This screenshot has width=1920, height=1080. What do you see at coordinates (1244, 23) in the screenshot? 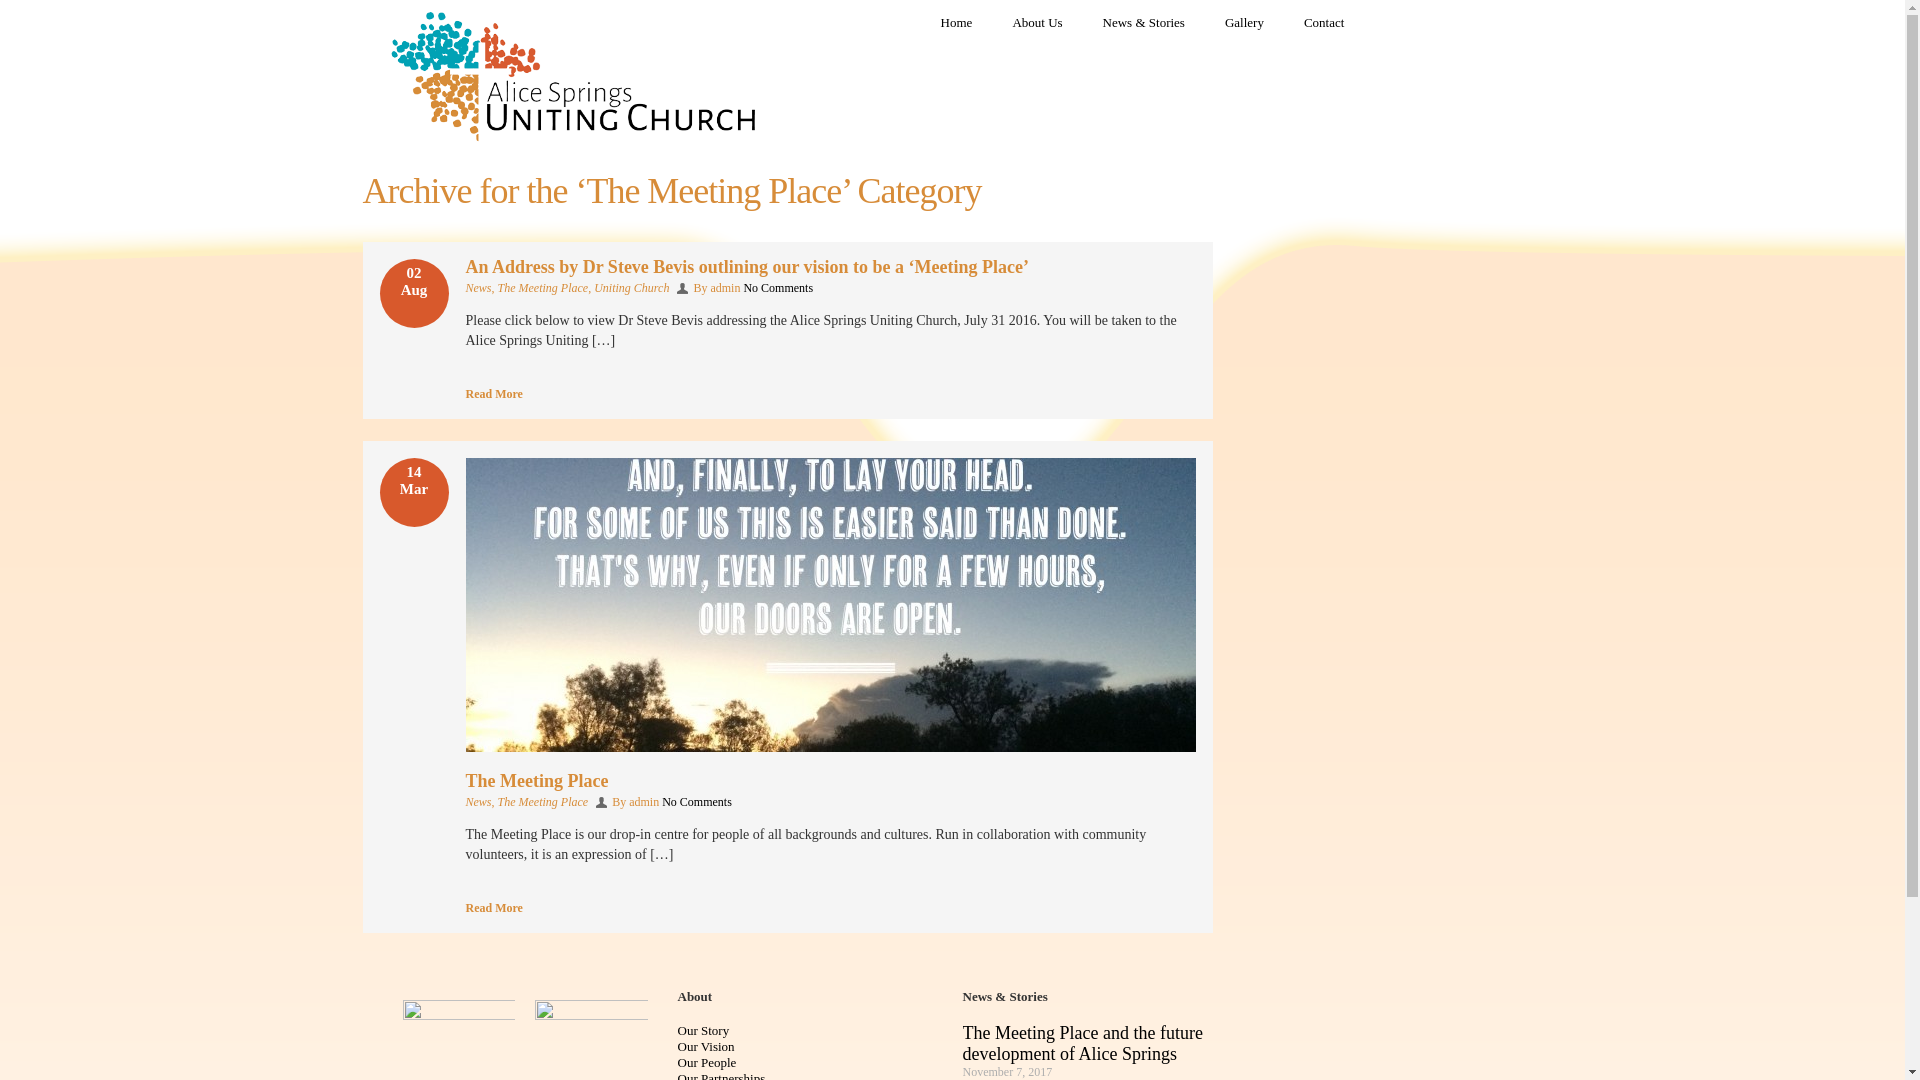
I see `Gallery` at bounding box center [1244, 23].